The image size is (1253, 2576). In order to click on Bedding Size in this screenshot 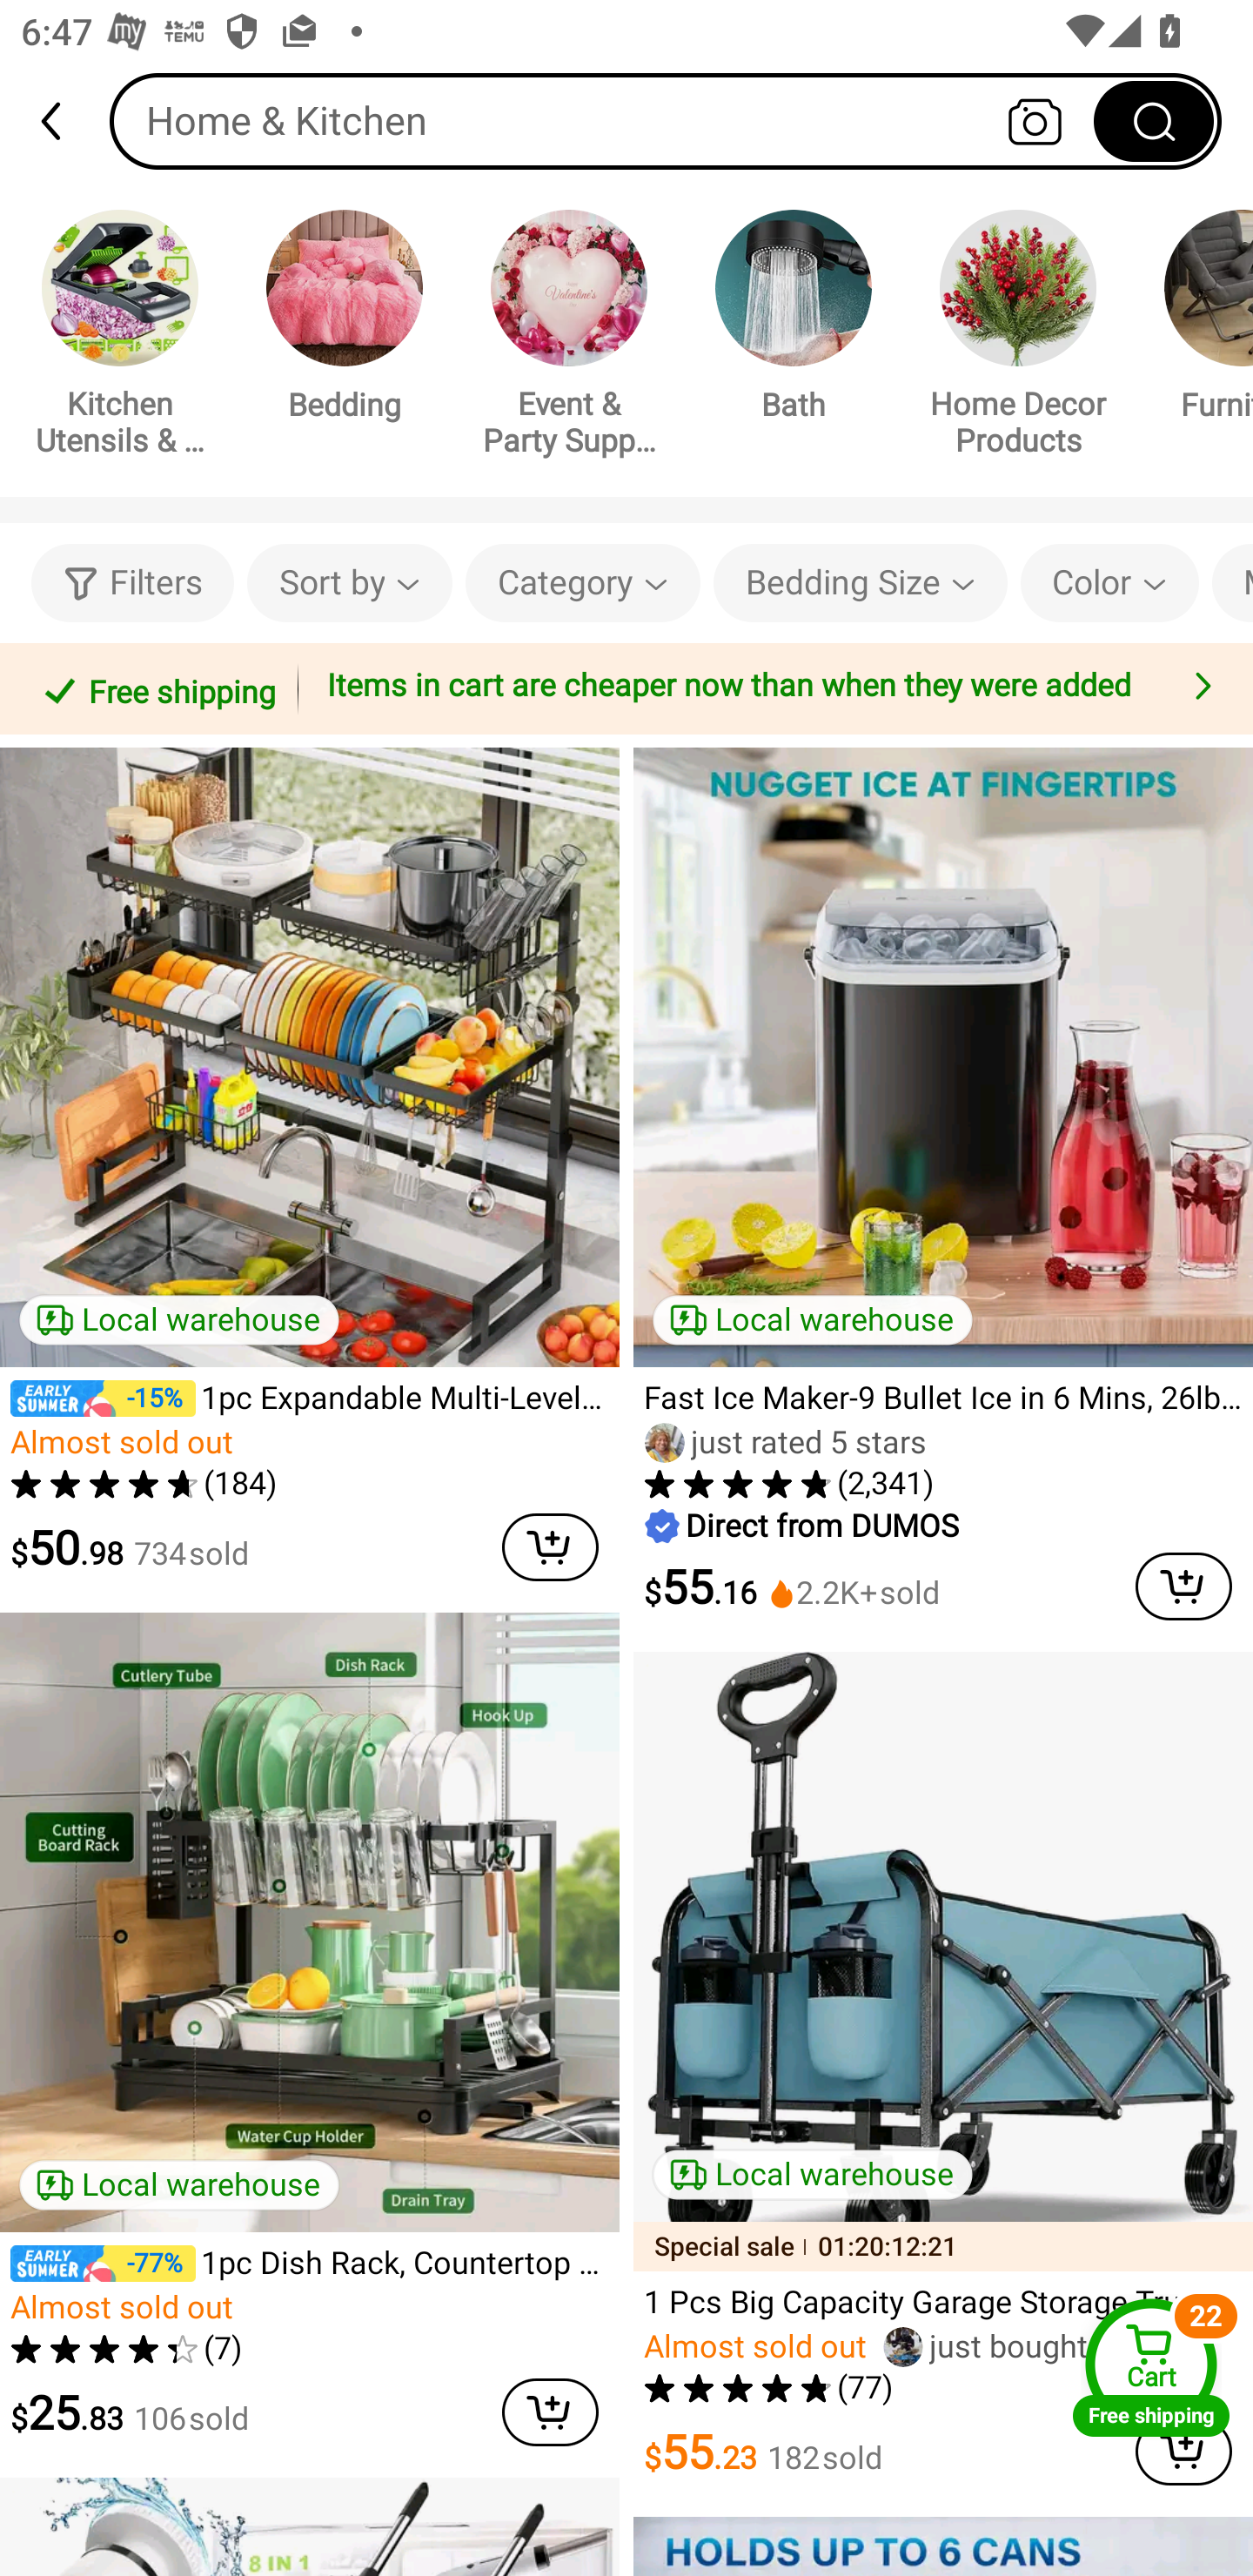, I will do `click(860, 583)`.